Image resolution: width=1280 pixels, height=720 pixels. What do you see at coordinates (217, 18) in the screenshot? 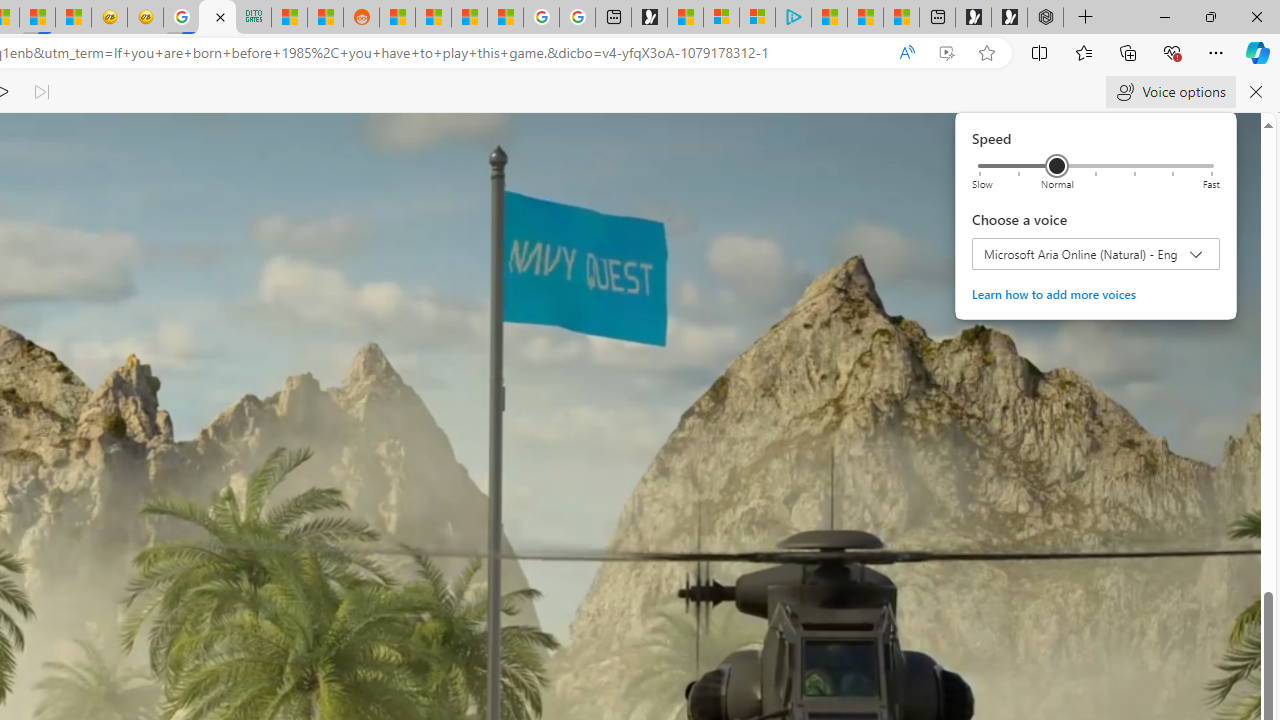
I see `Navy Quest` at bounding box center [217, 18].